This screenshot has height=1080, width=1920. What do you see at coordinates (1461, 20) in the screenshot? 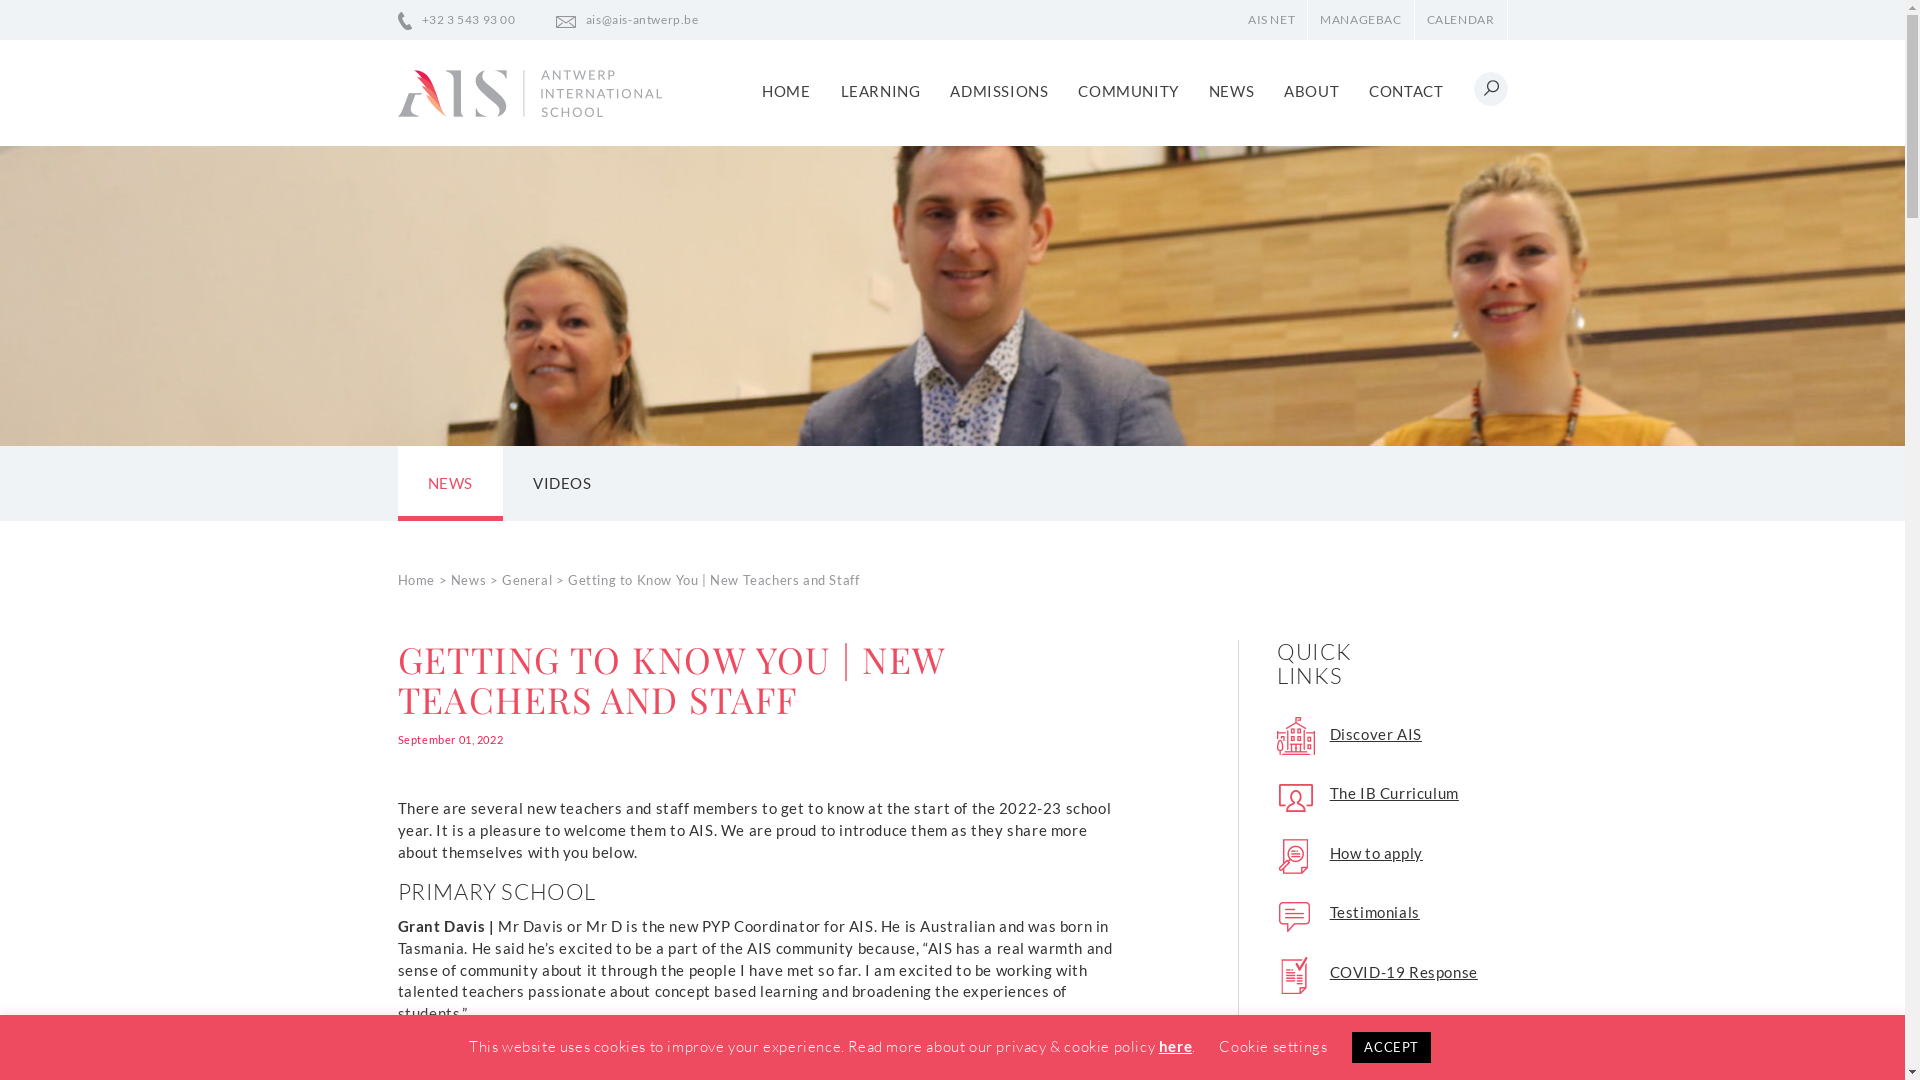
I see `CALENDAR` at bounding box center [1461, 20].